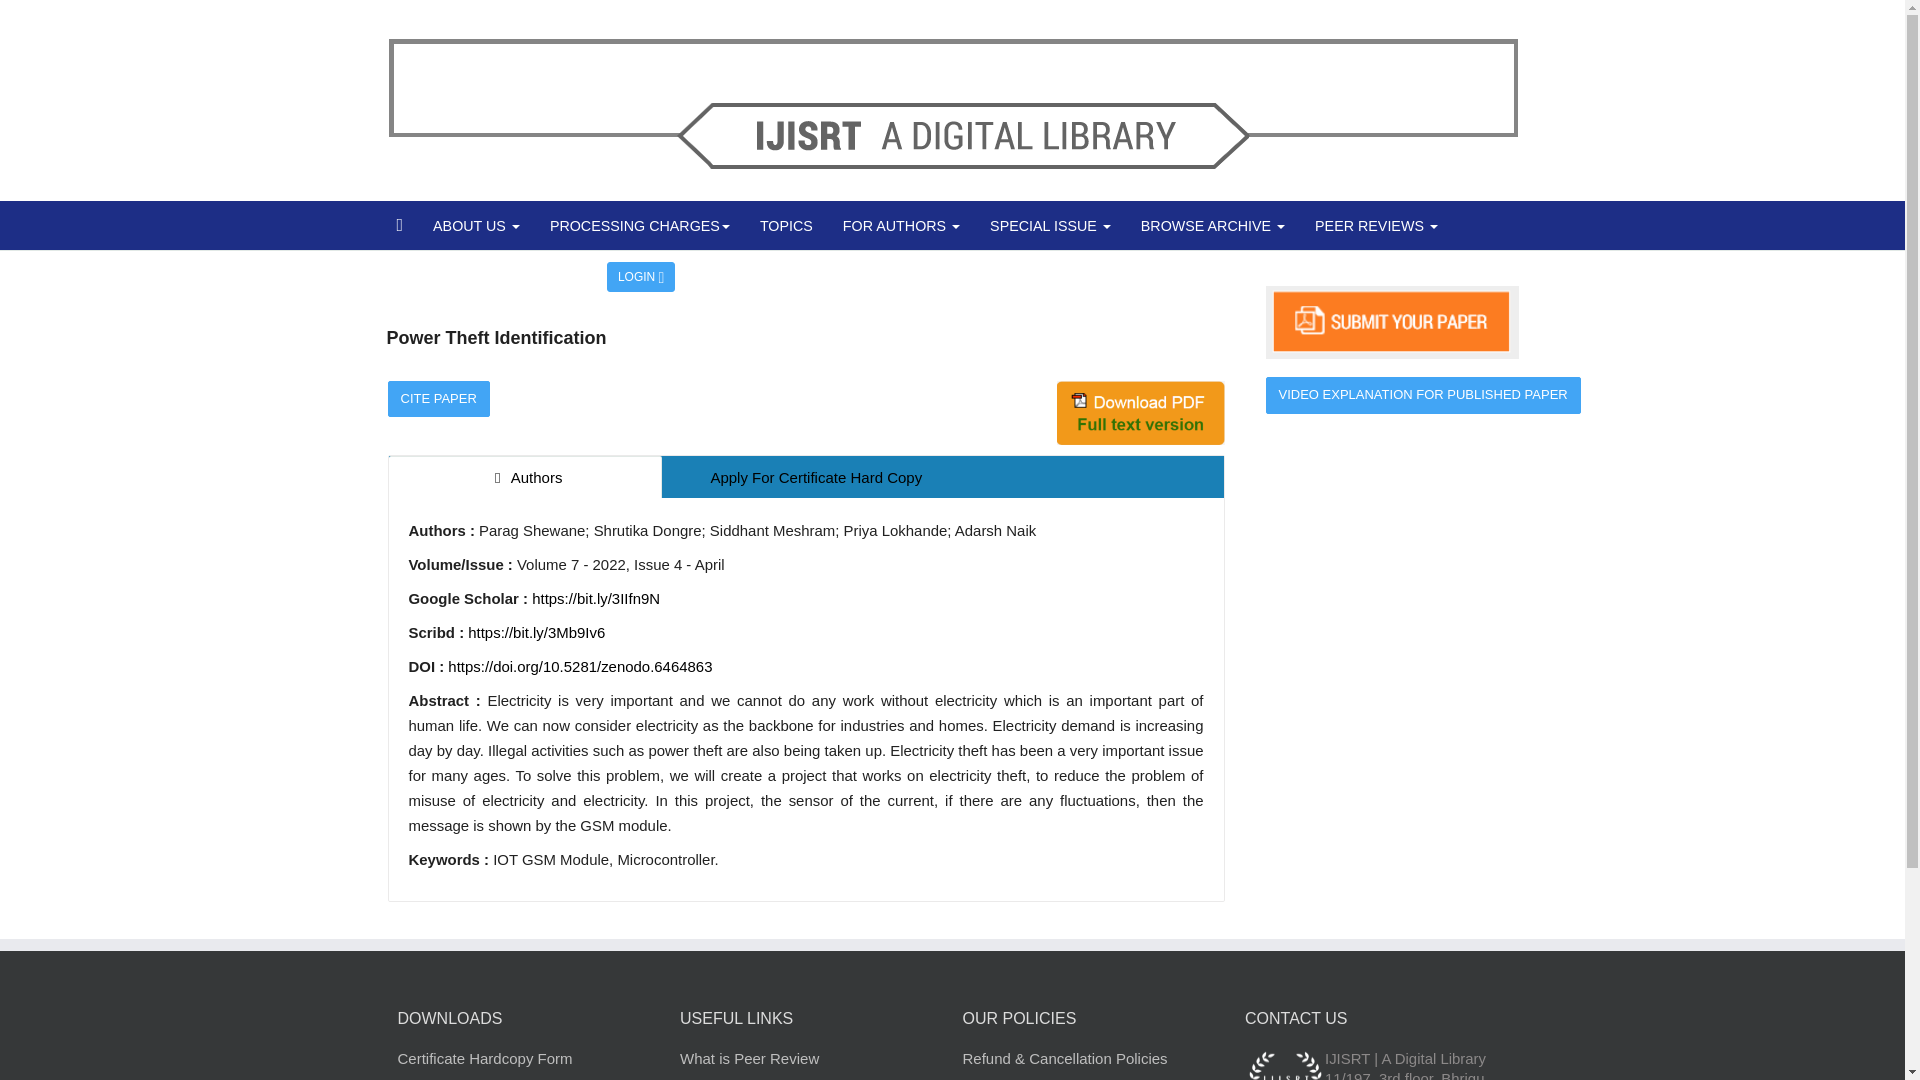  What do you see at coordinates (901, 225) in the screenshot?
I see `FOR AUTHORS` at bounding box center [901, 225].